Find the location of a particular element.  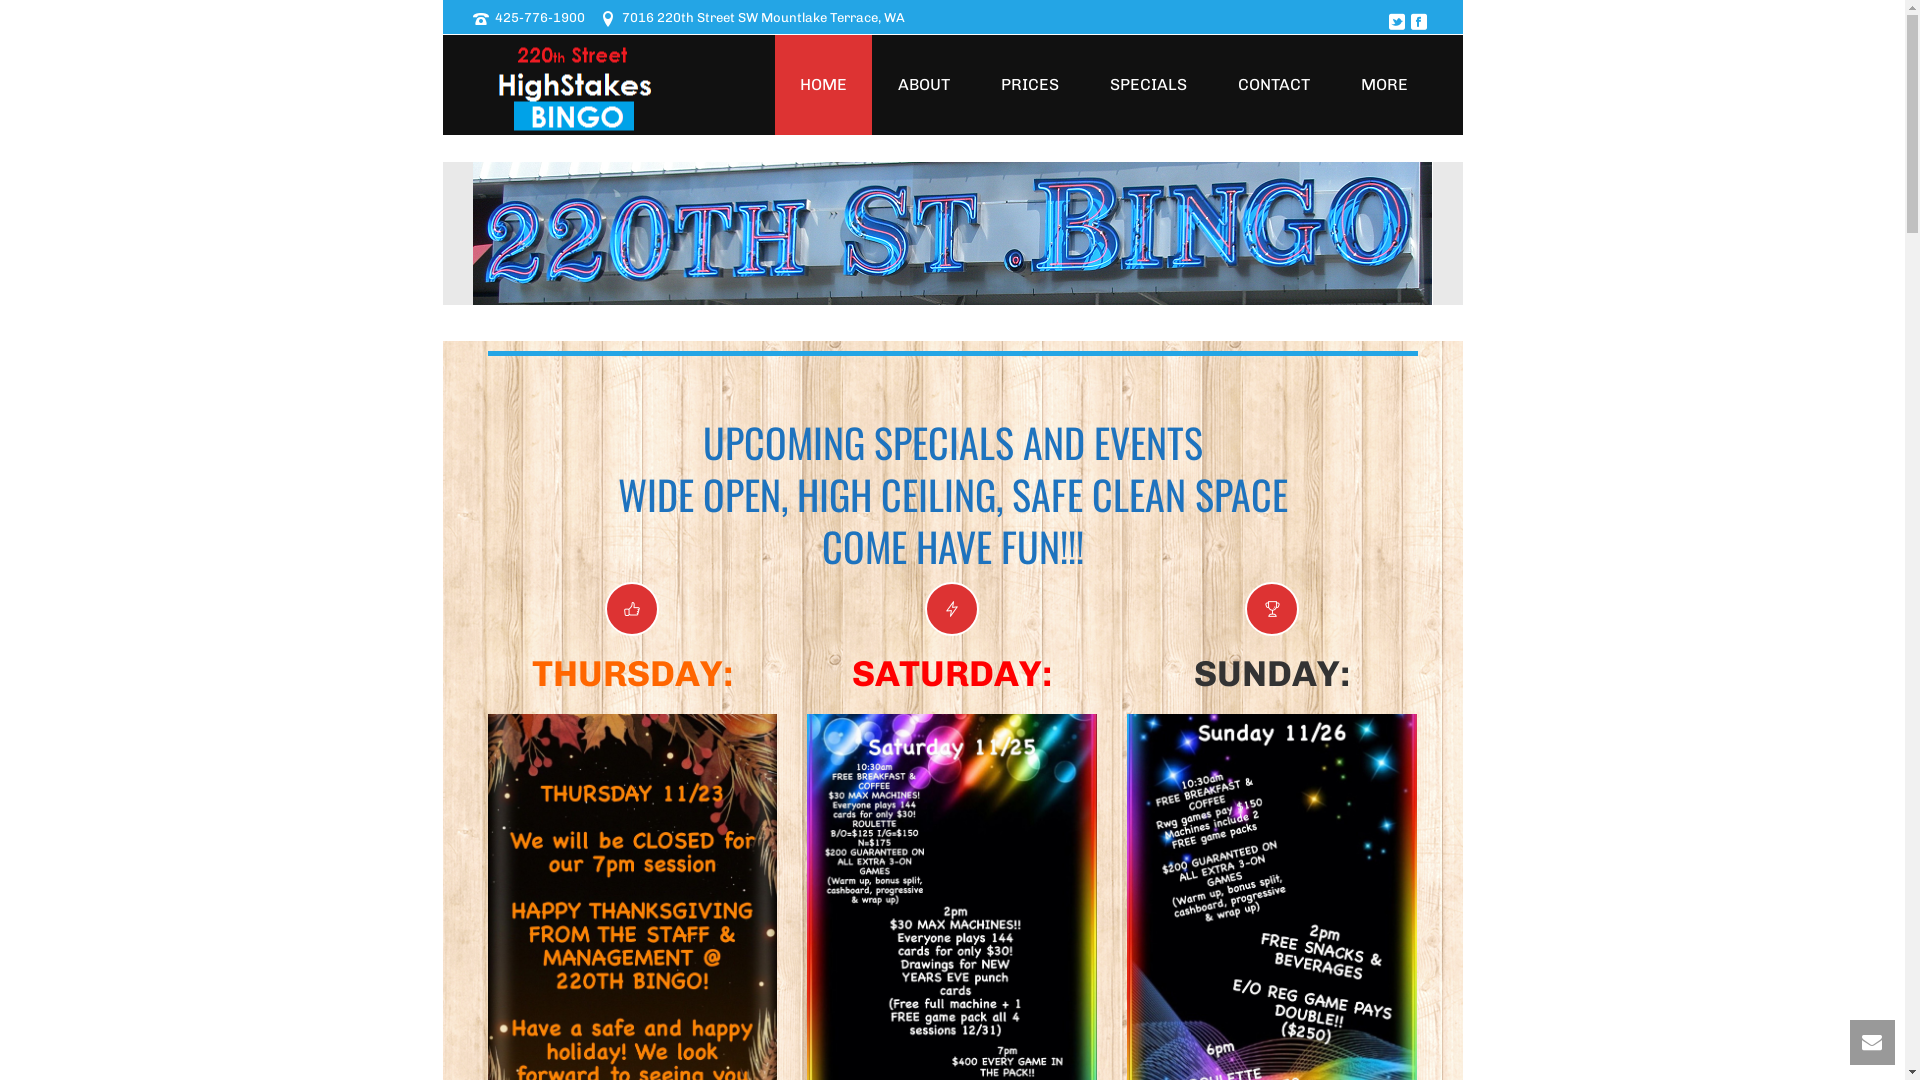

HOME is located at coordinates (822, 85).